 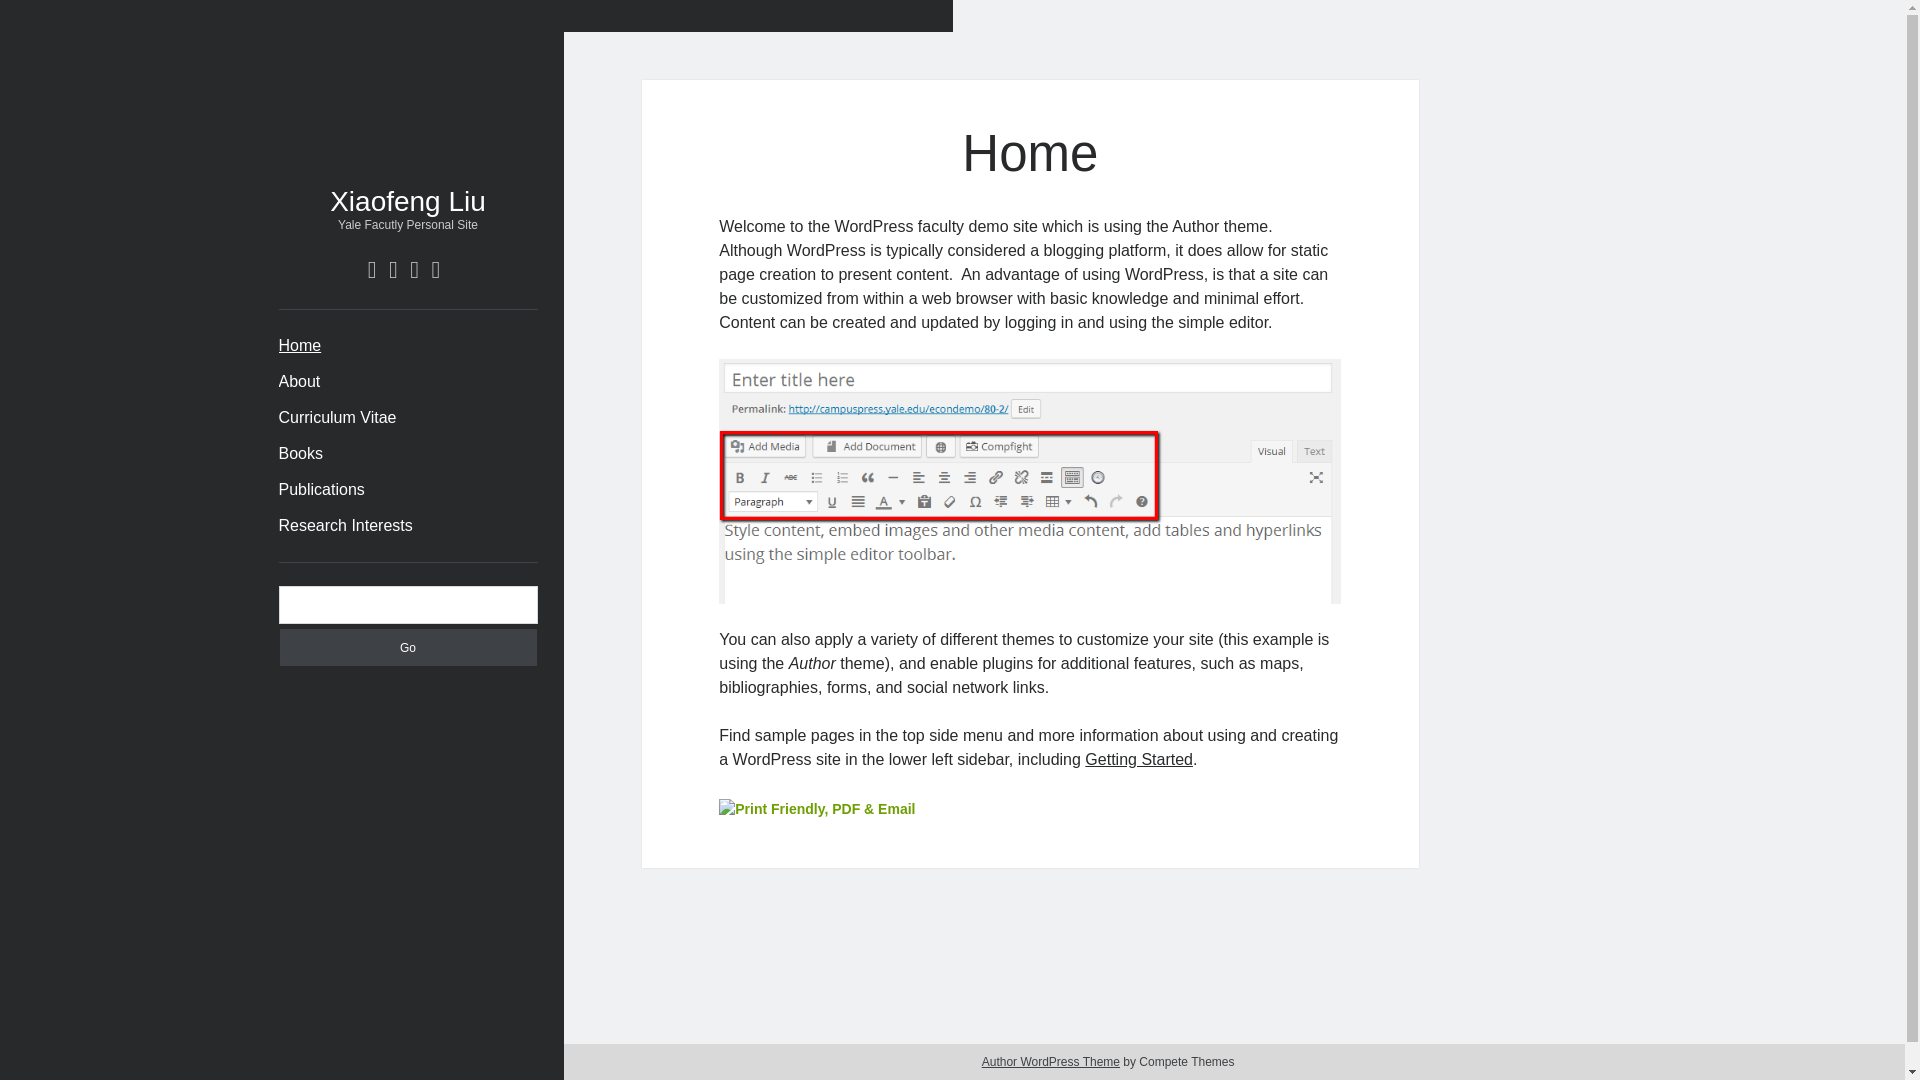 I want to click on Books, so click(x=300, y=453).